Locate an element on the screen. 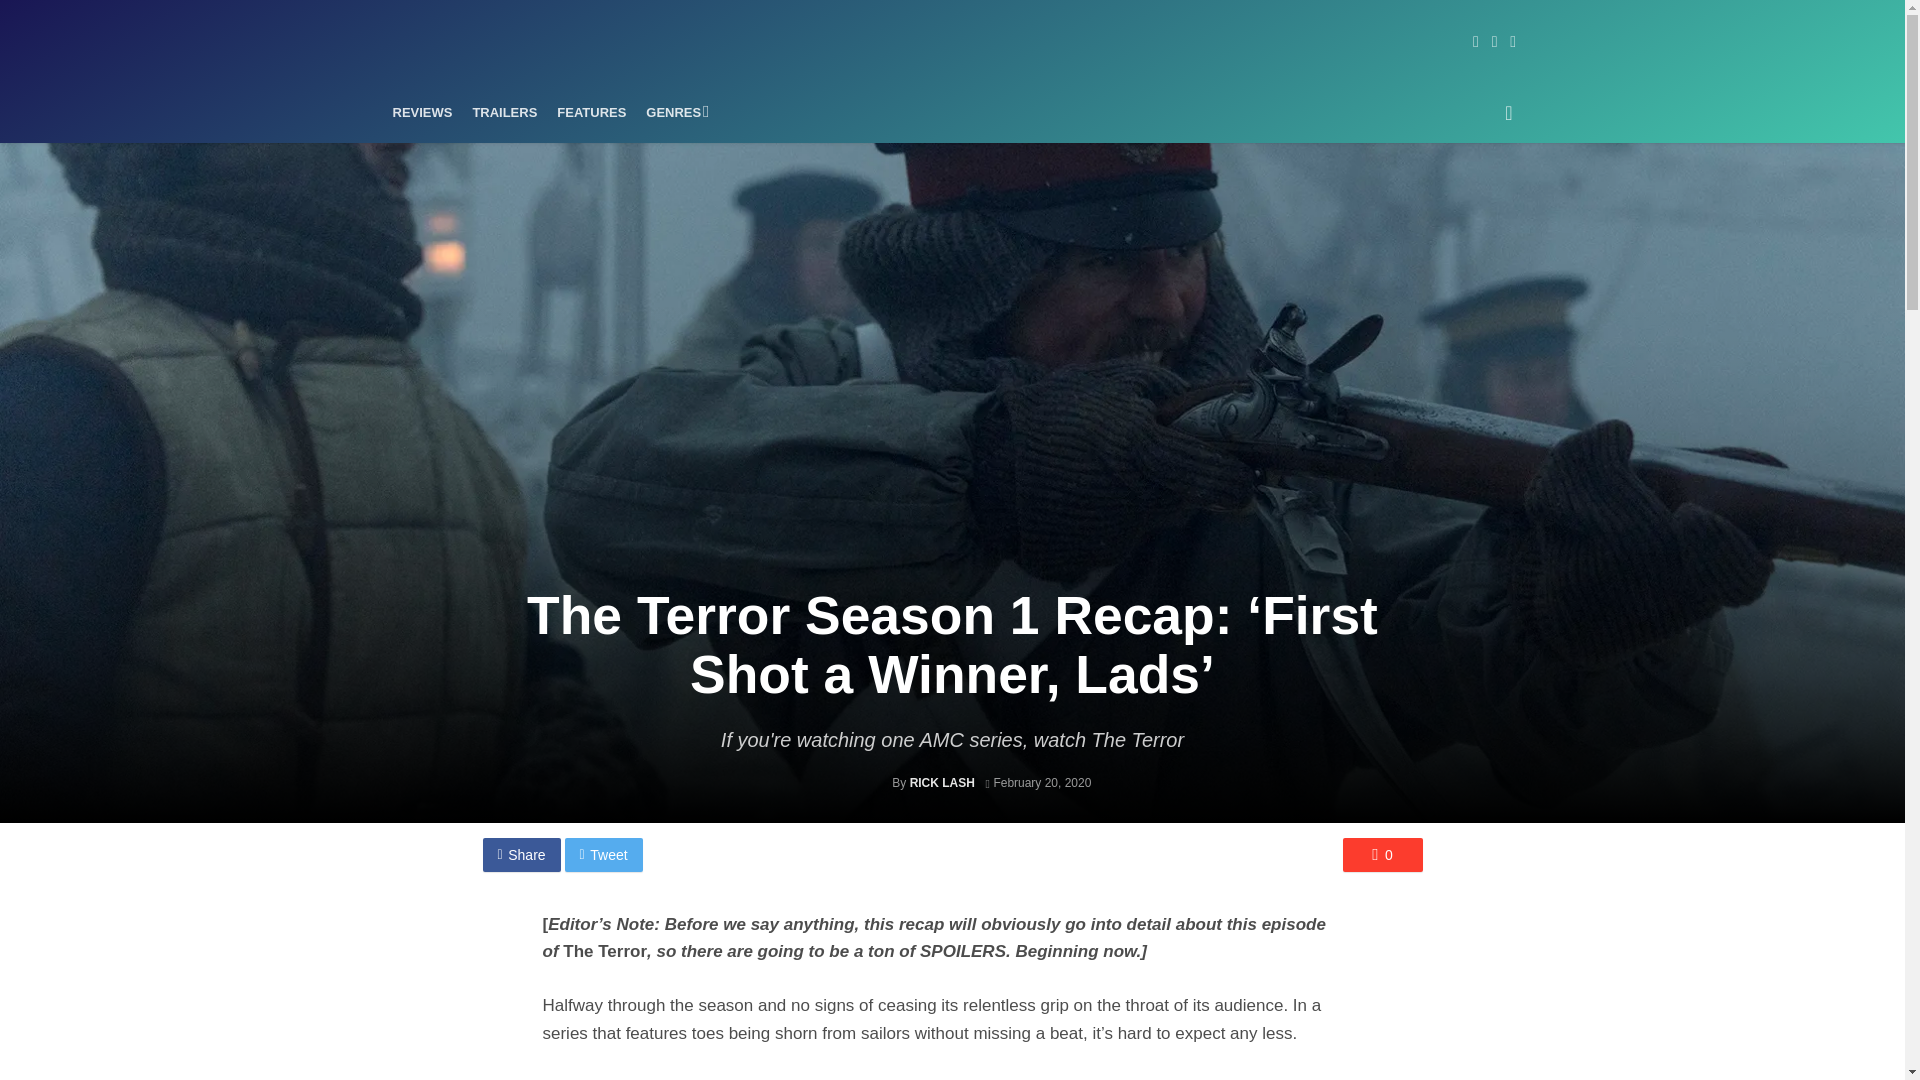 This screenshot has width=1920, height=1080. FEATURES is located at coordinates (591, 112).